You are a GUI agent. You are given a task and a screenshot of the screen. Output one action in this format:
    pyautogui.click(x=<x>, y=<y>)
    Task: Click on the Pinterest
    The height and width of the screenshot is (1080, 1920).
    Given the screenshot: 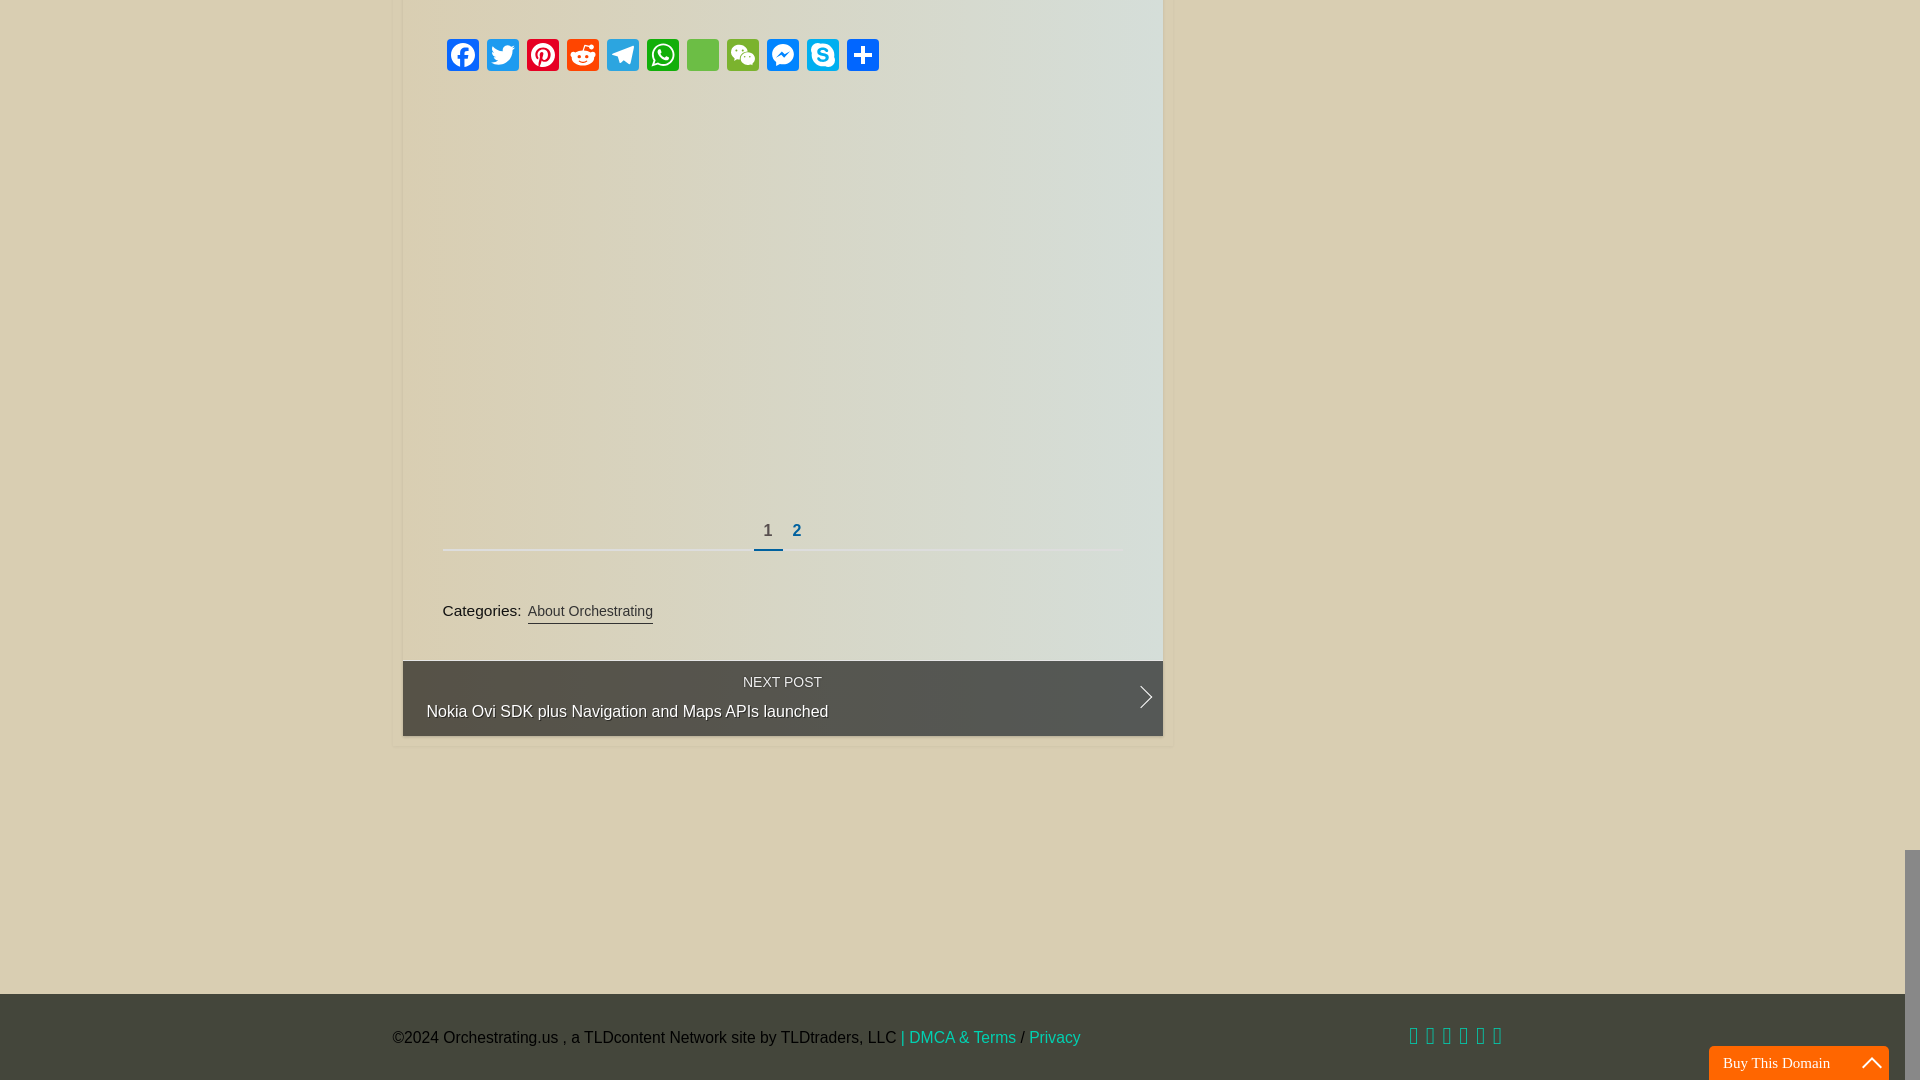 What is the action you would take?
    pyautogui.click(x=542, y=56)
    